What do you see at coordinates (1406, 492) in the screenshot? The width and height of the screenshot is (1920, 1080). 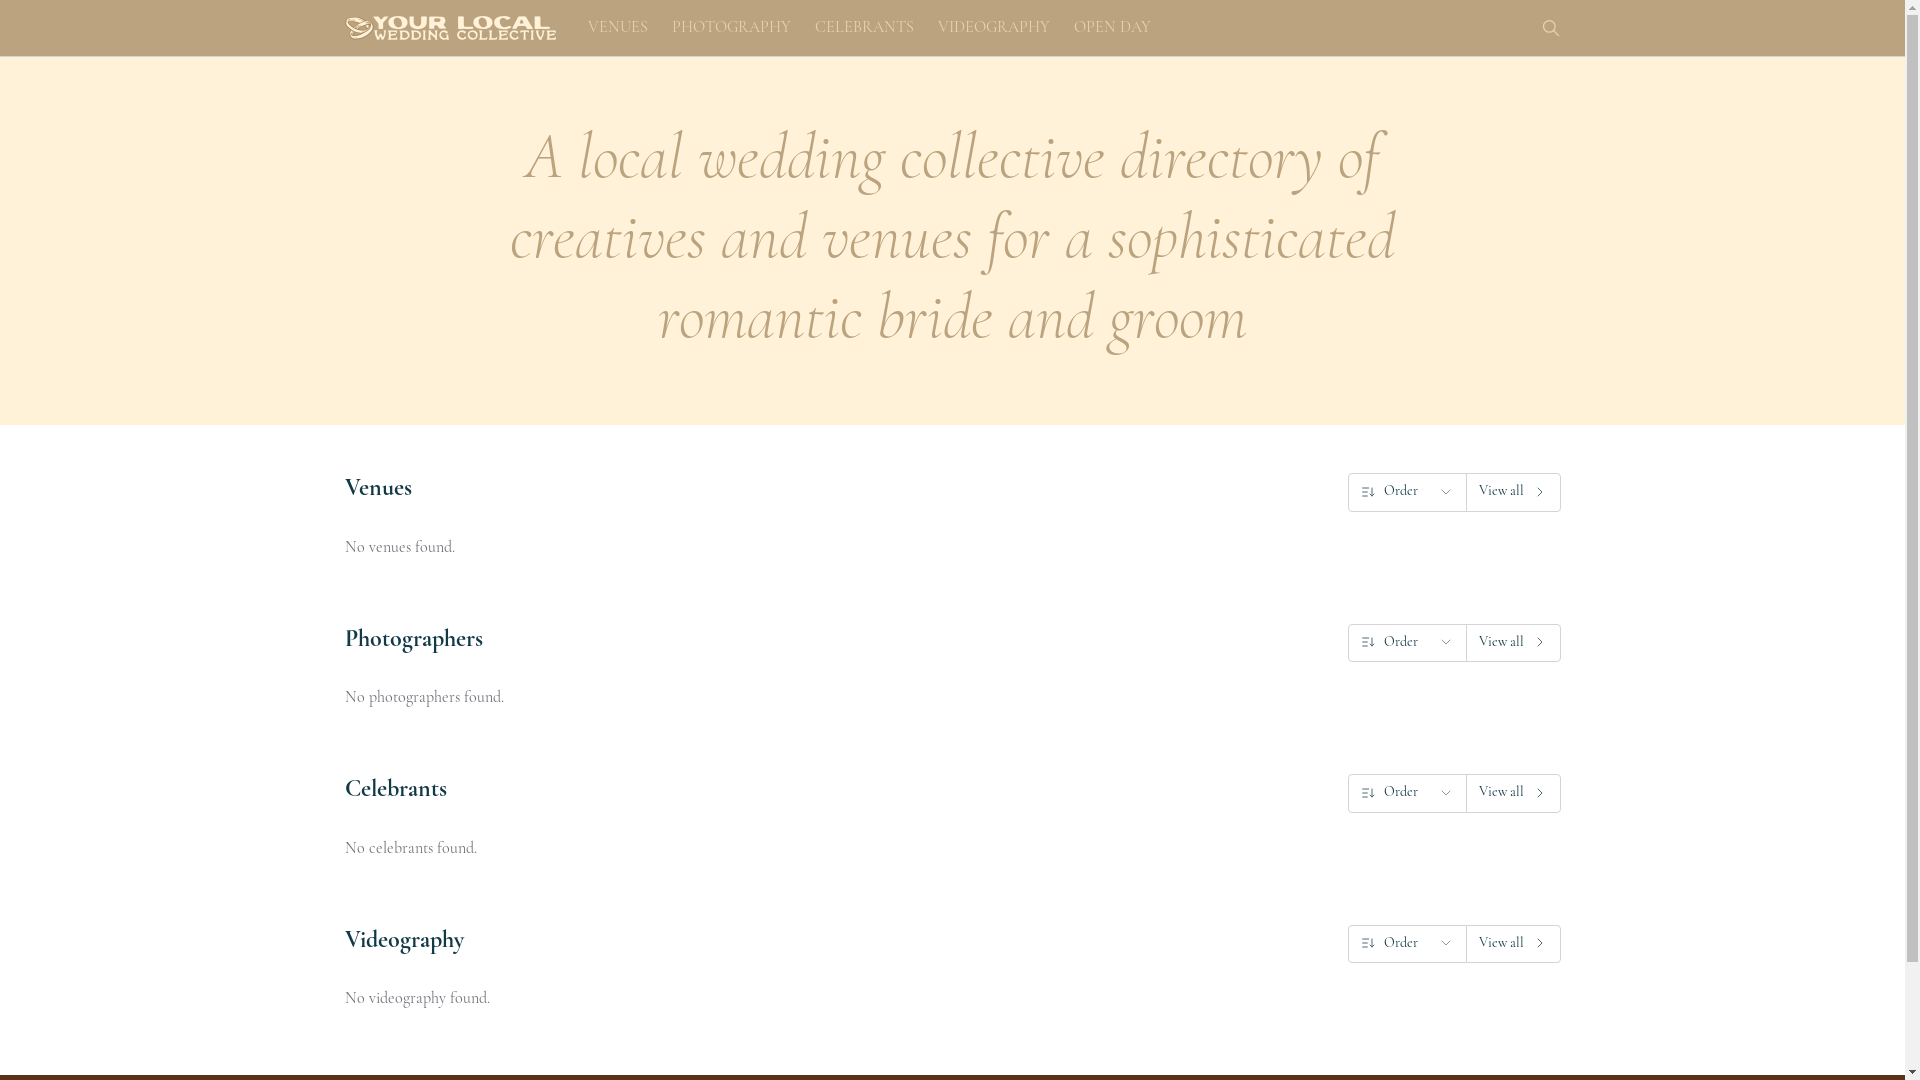 I see `Order` at bounding box center [1406, 492].